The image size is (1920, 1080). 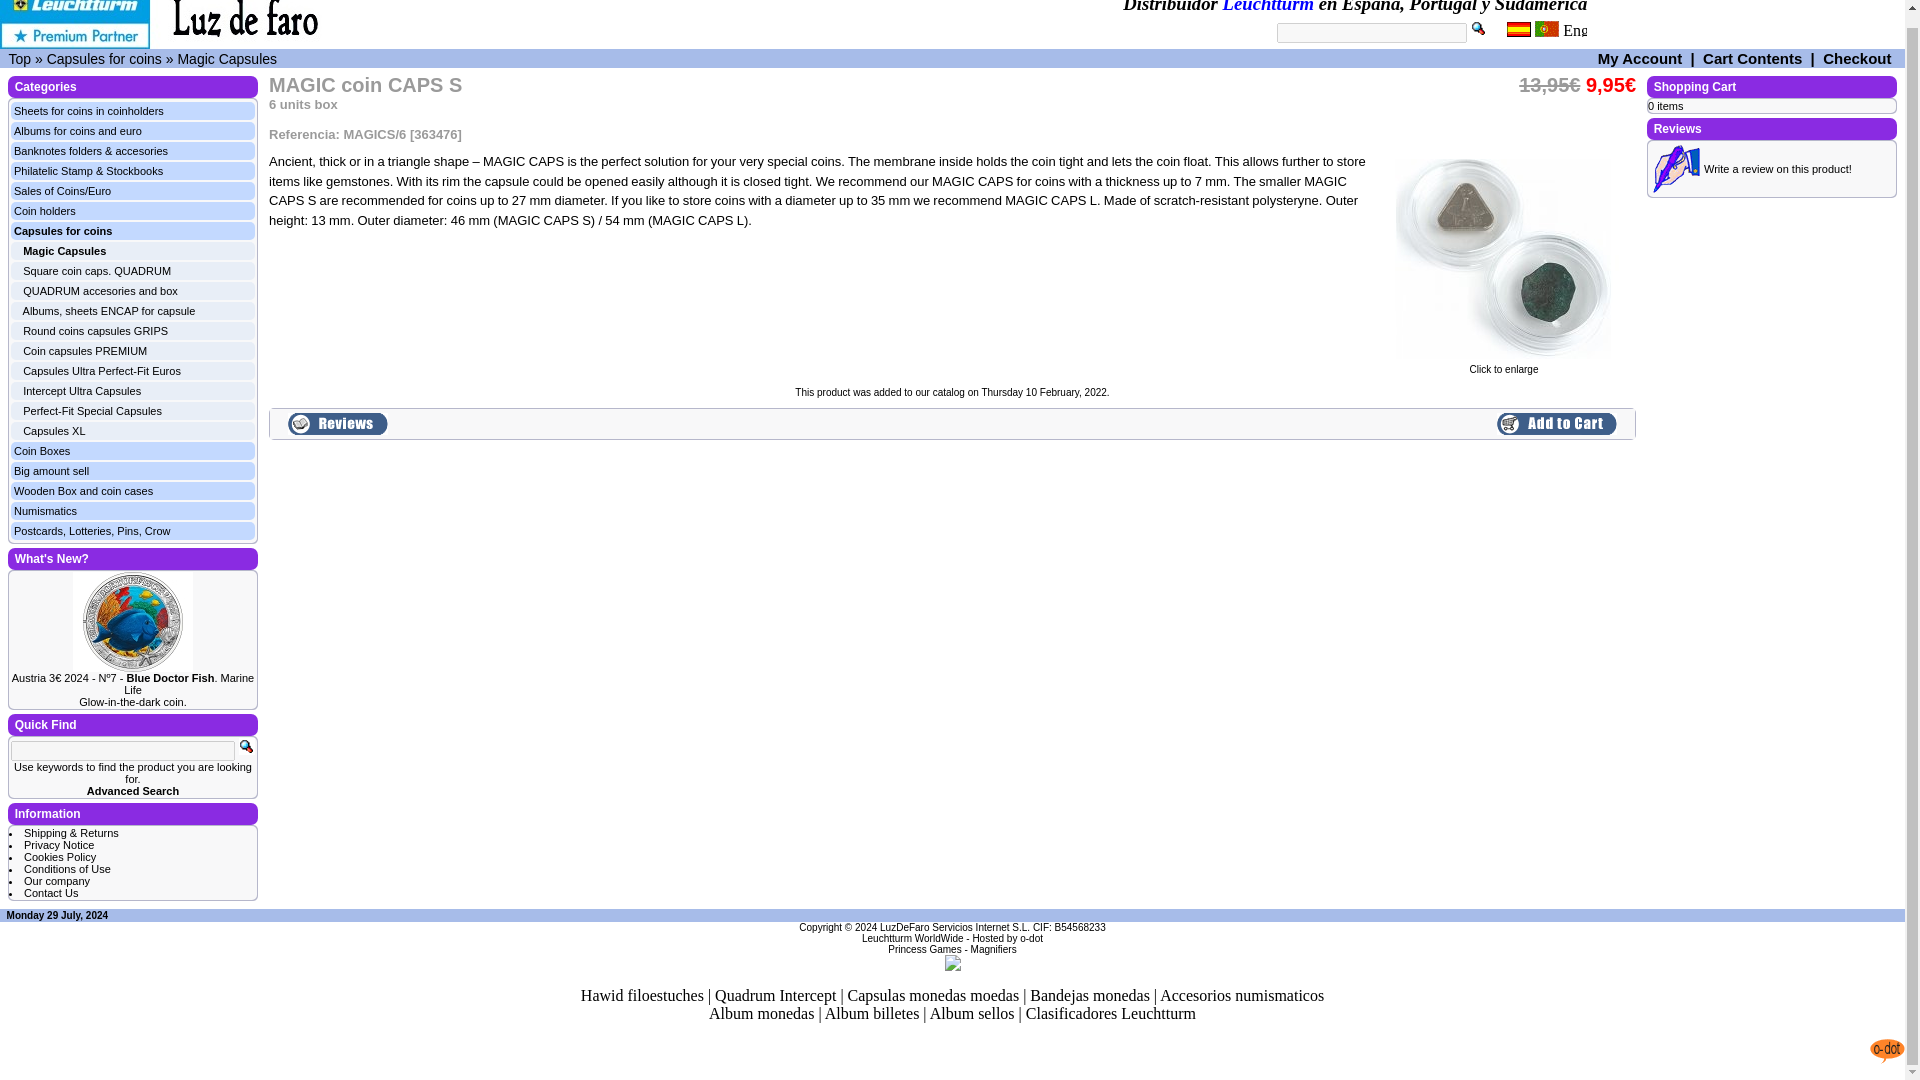 What do you see at coordinates (1752, 58) in the screenshot?
I see `Cart Contents` at bounding box center [1752, 58].